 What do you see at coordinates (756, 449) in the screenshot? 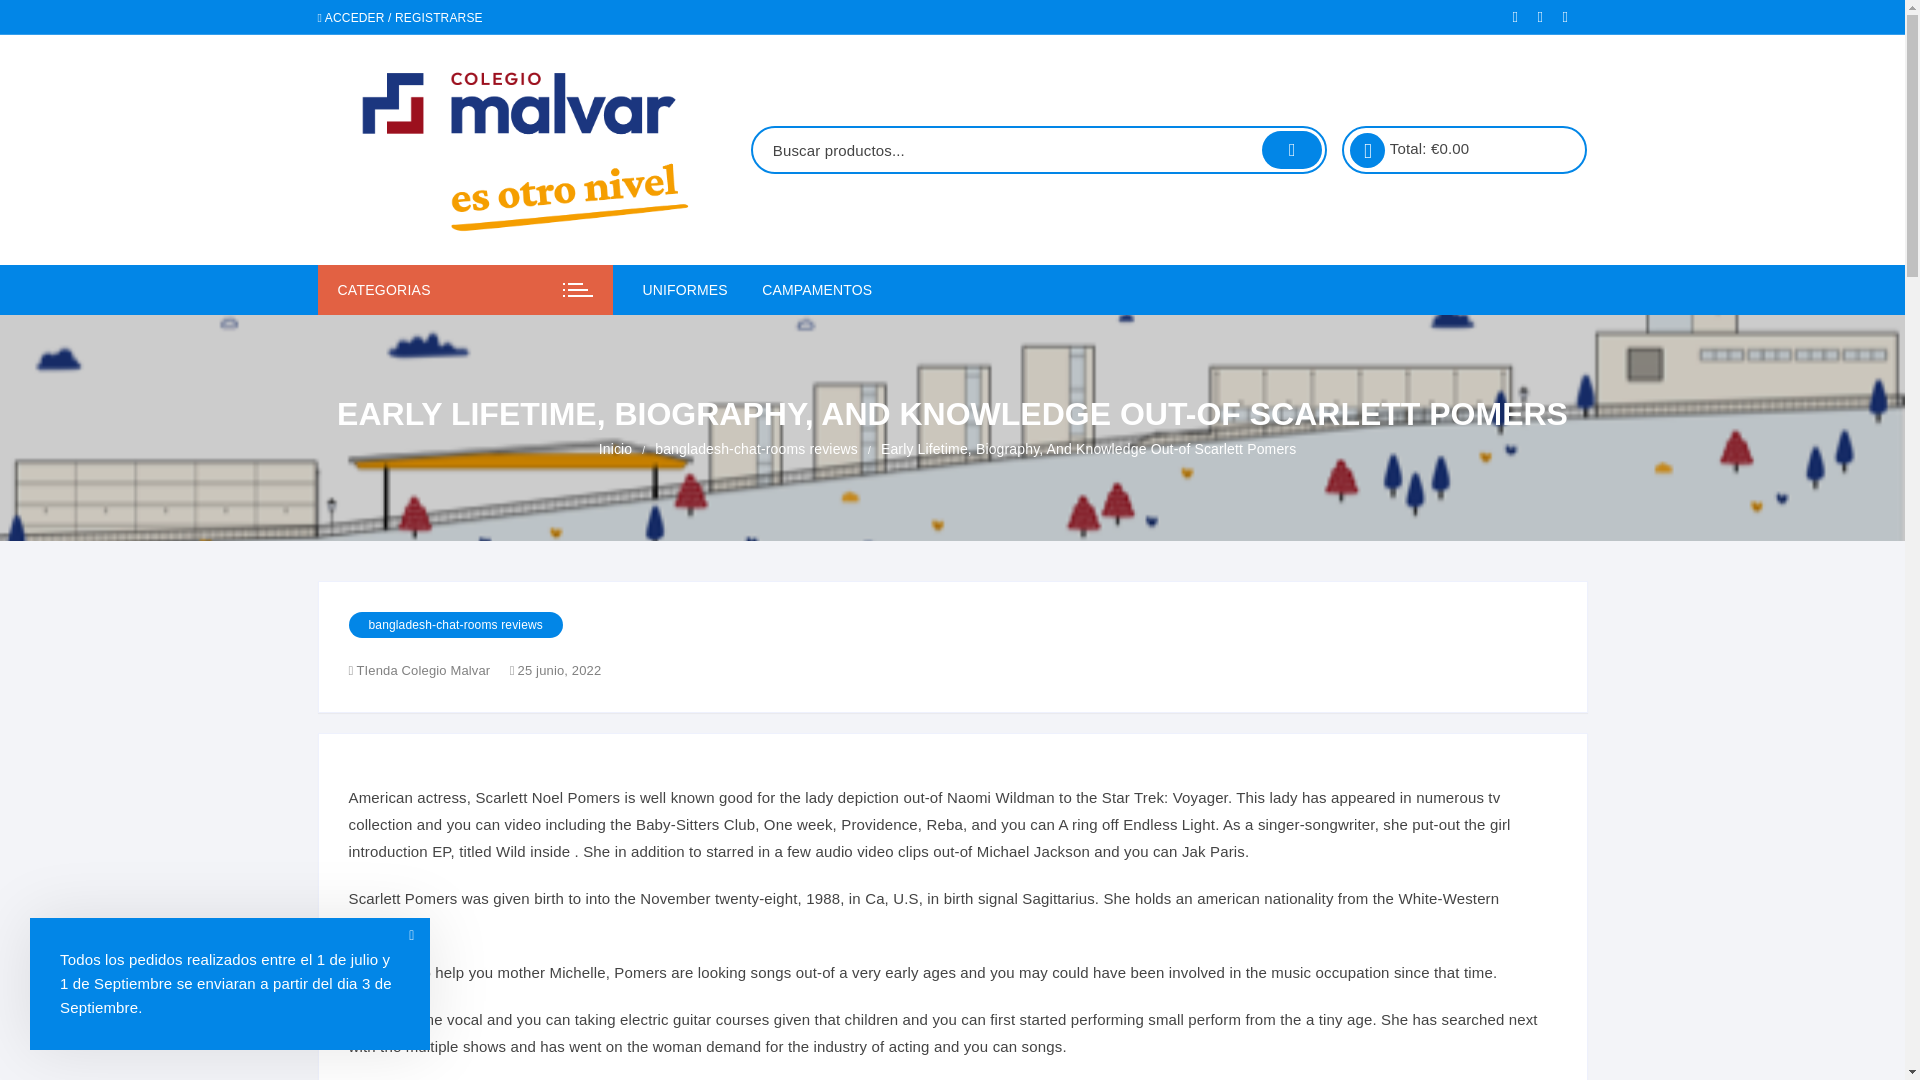
I see `bangladesh-chat-rooms reviews` at bounding box center [756, 449].